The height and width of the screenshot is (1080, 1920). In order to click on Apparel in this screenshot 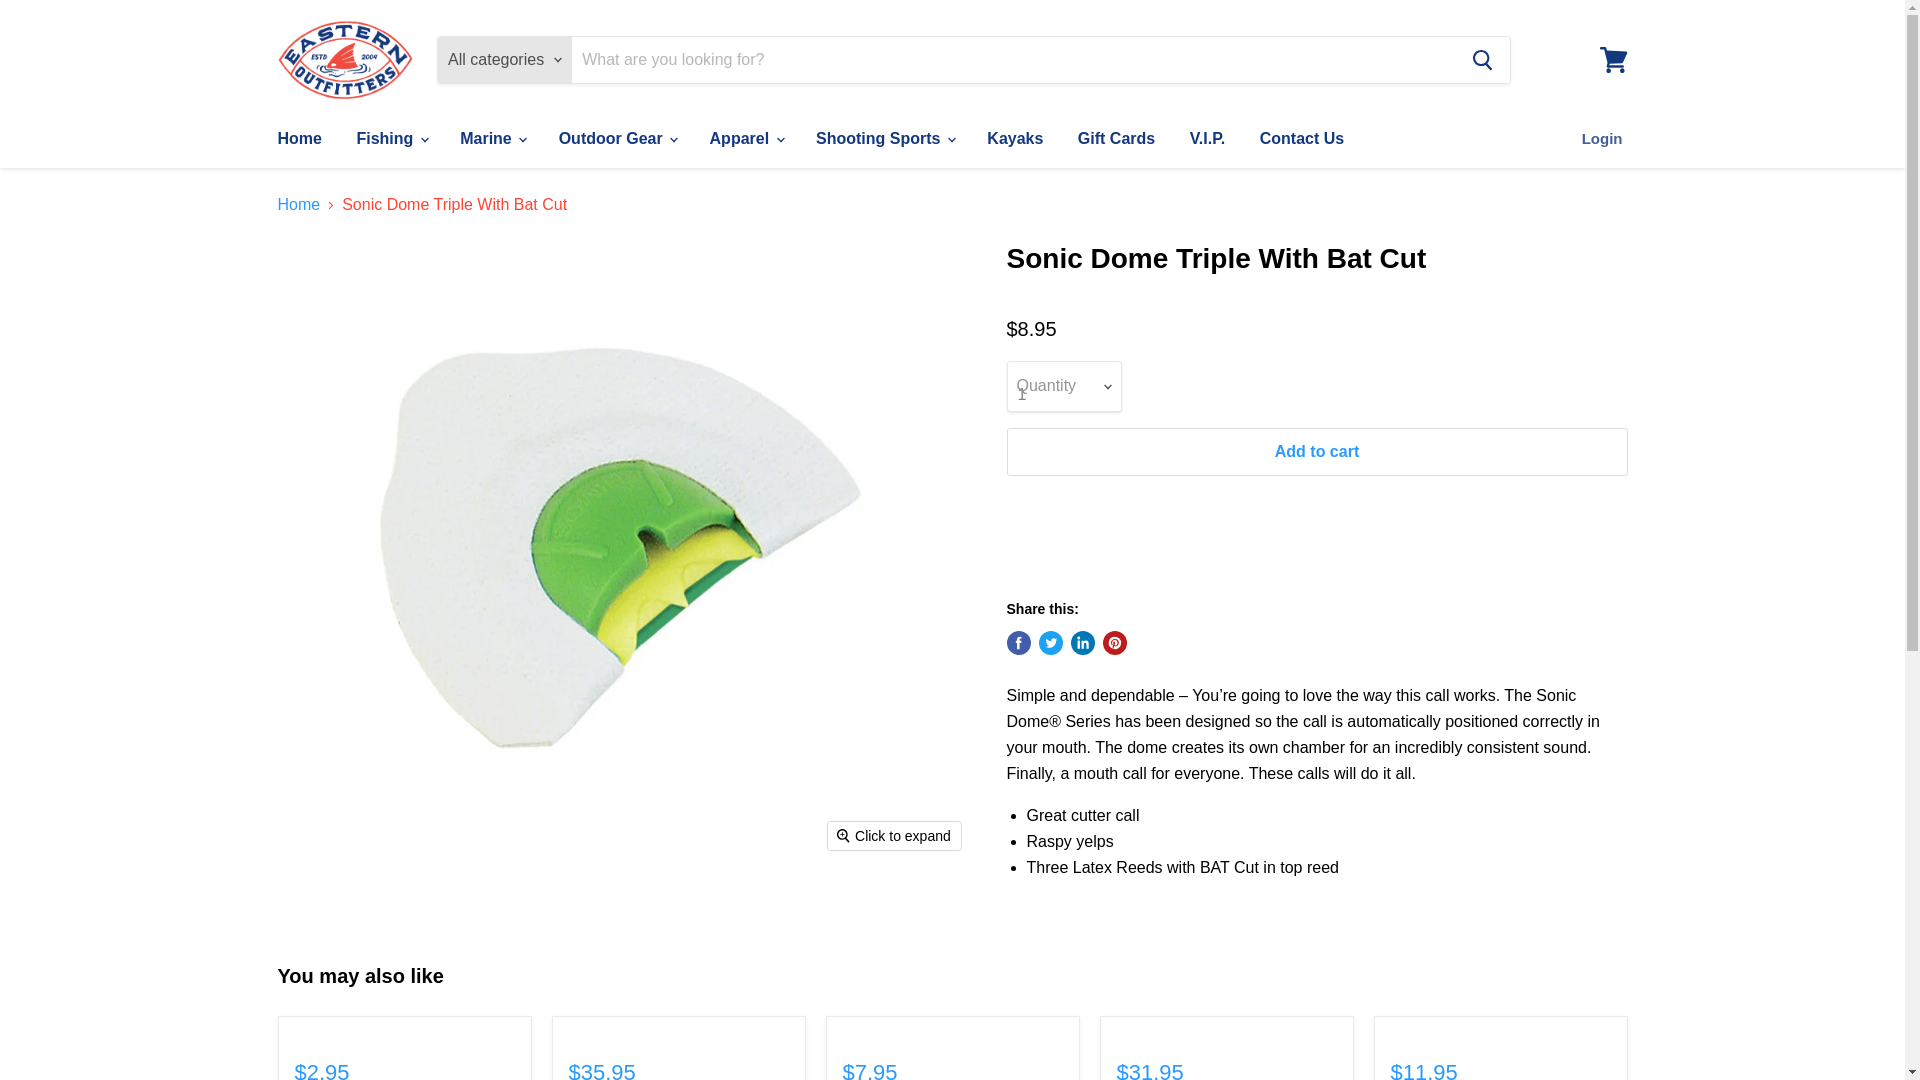, I will do `click(746, 138)`.